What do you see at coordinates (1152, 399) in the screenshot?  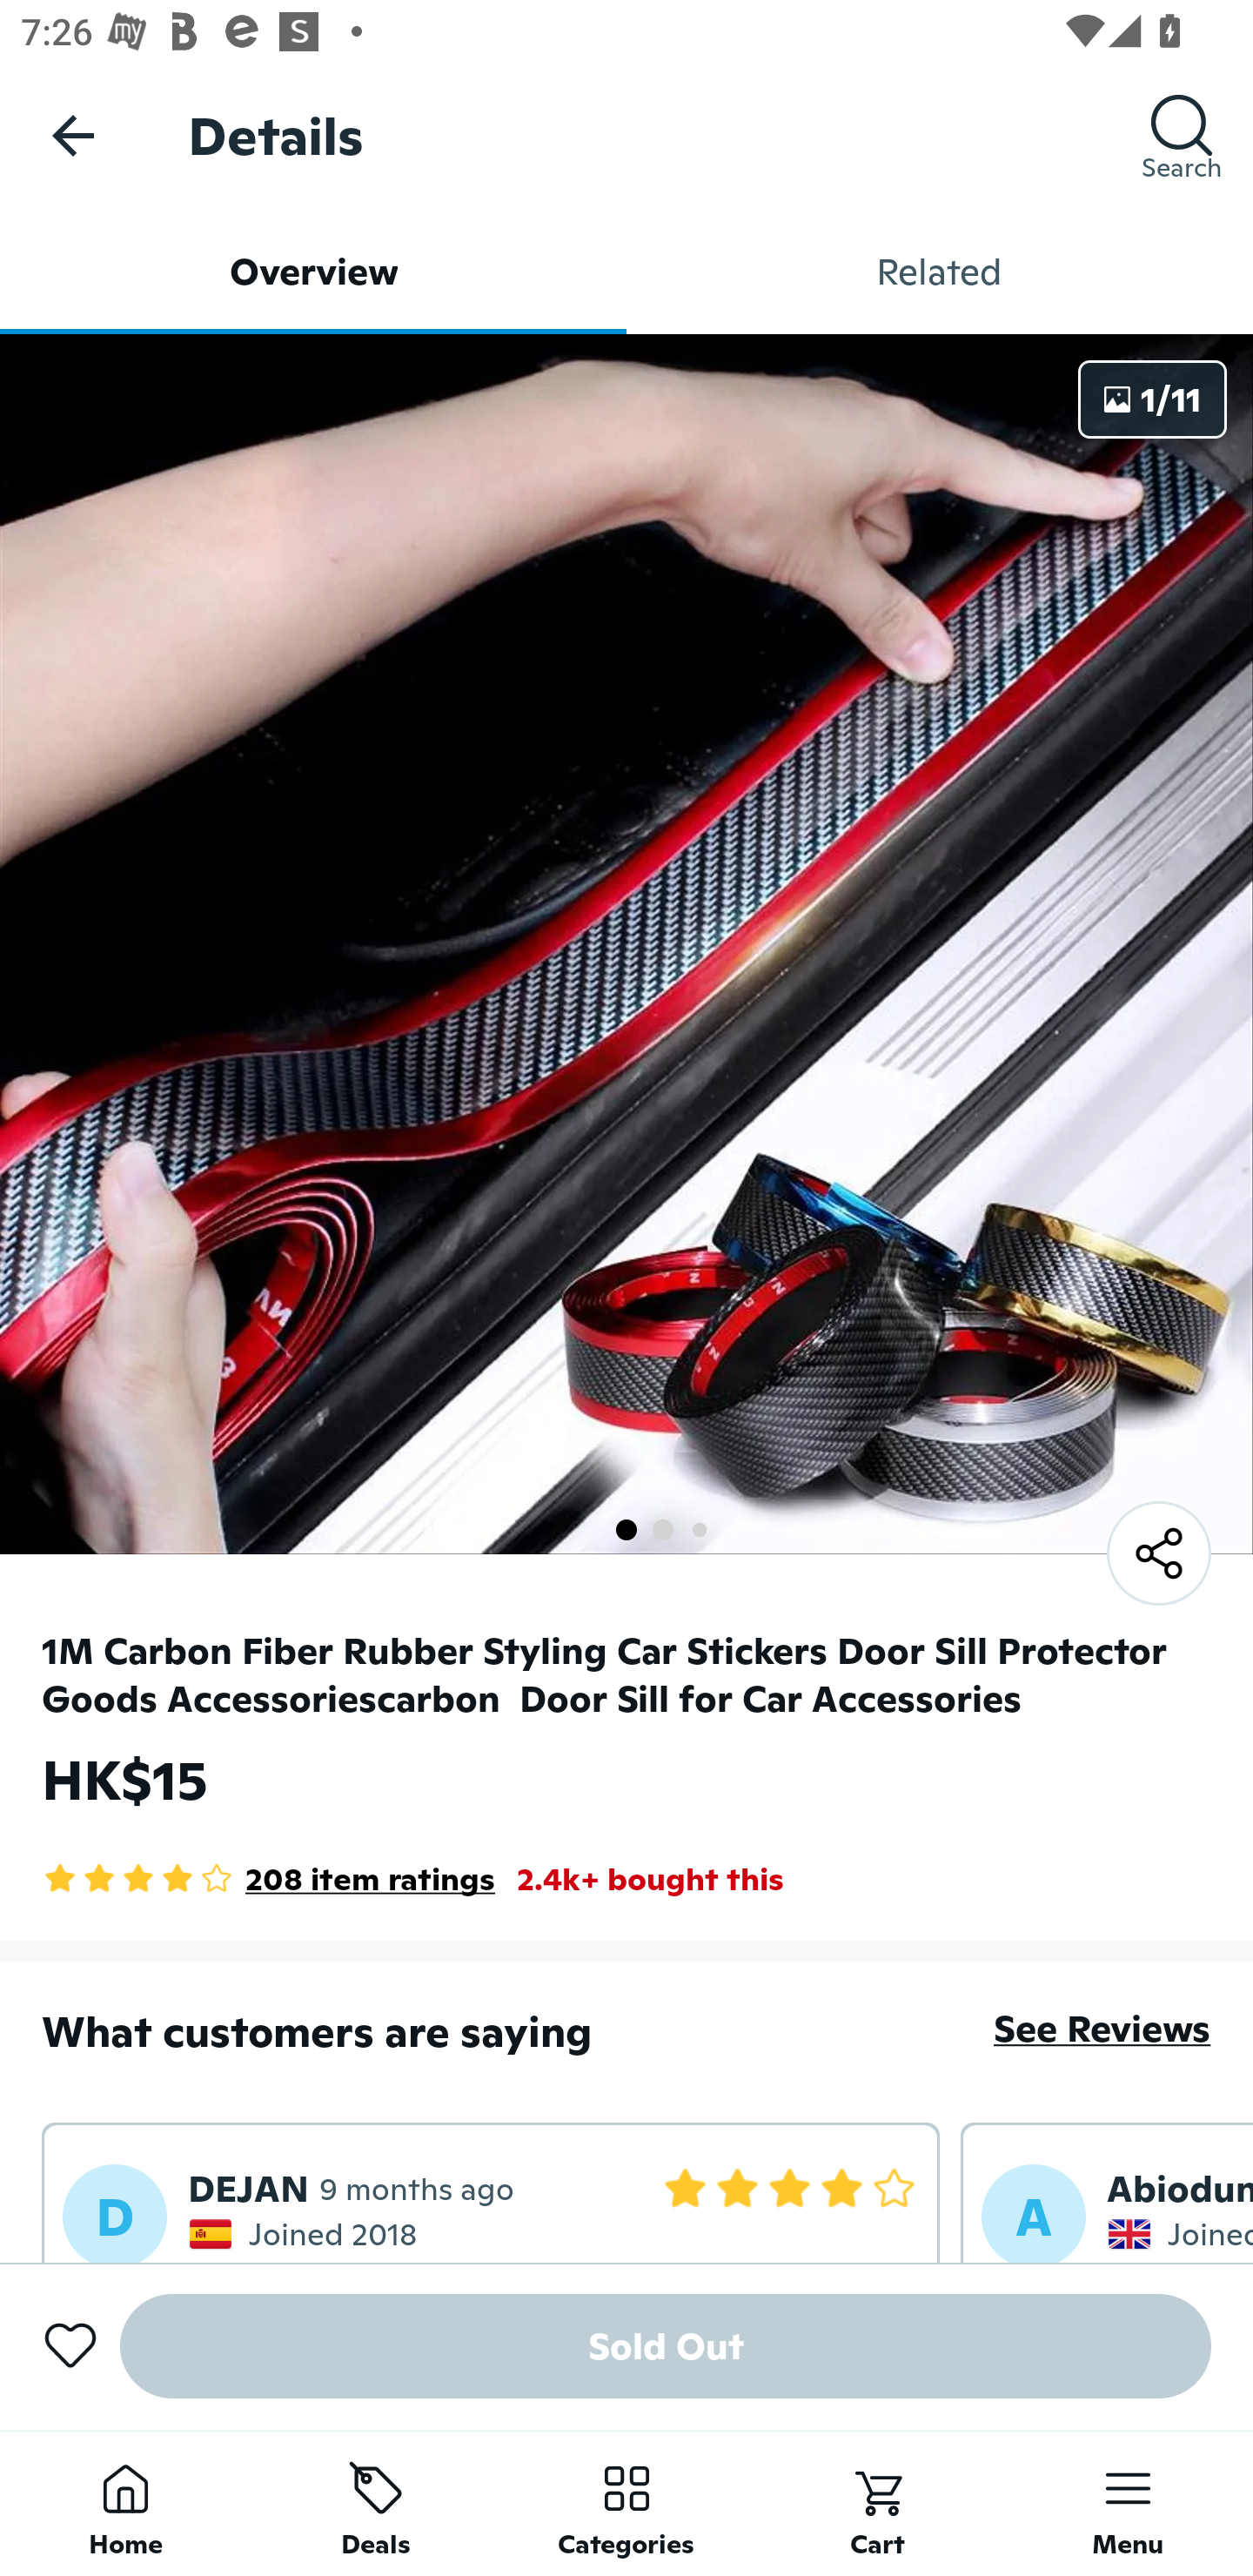 I see `1/11` at bounding box center [1152, 399].